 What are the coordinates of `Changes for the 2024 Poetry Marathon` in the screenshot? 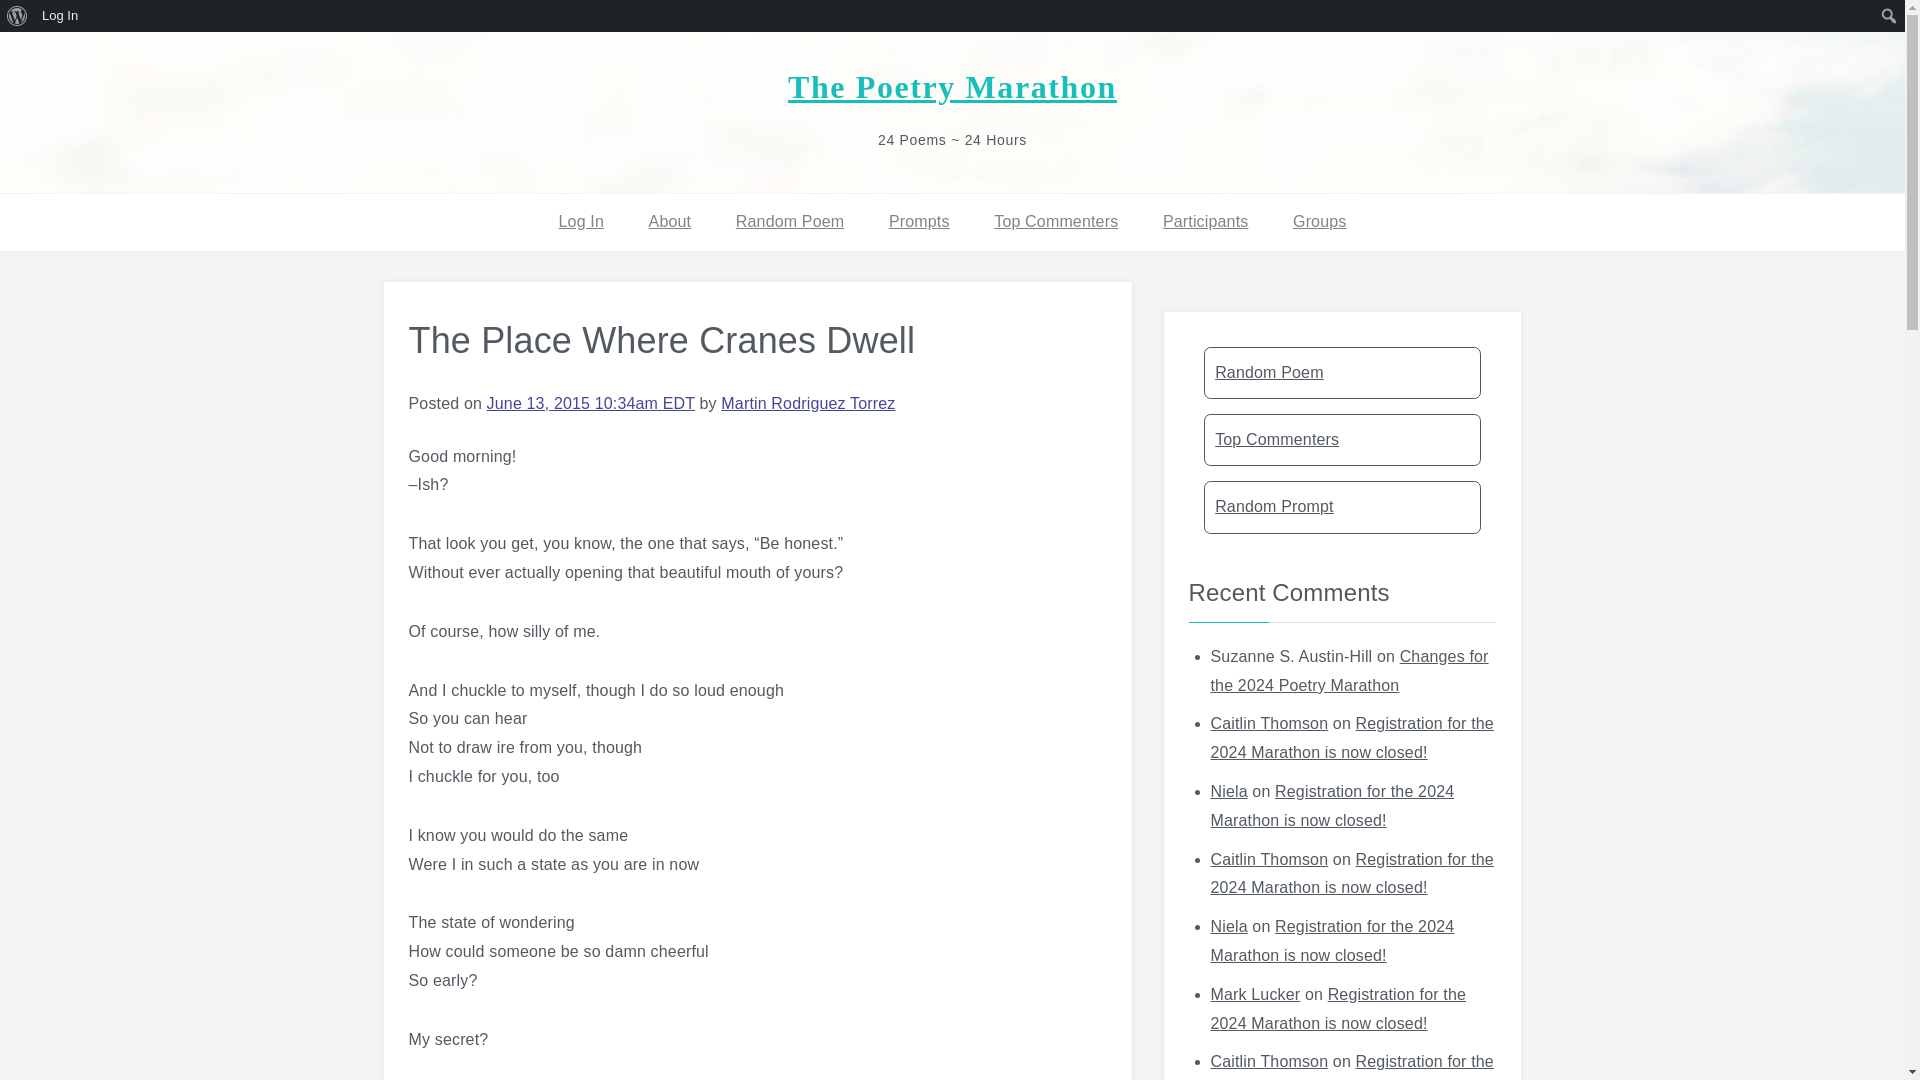 It's located at (1348, 671).